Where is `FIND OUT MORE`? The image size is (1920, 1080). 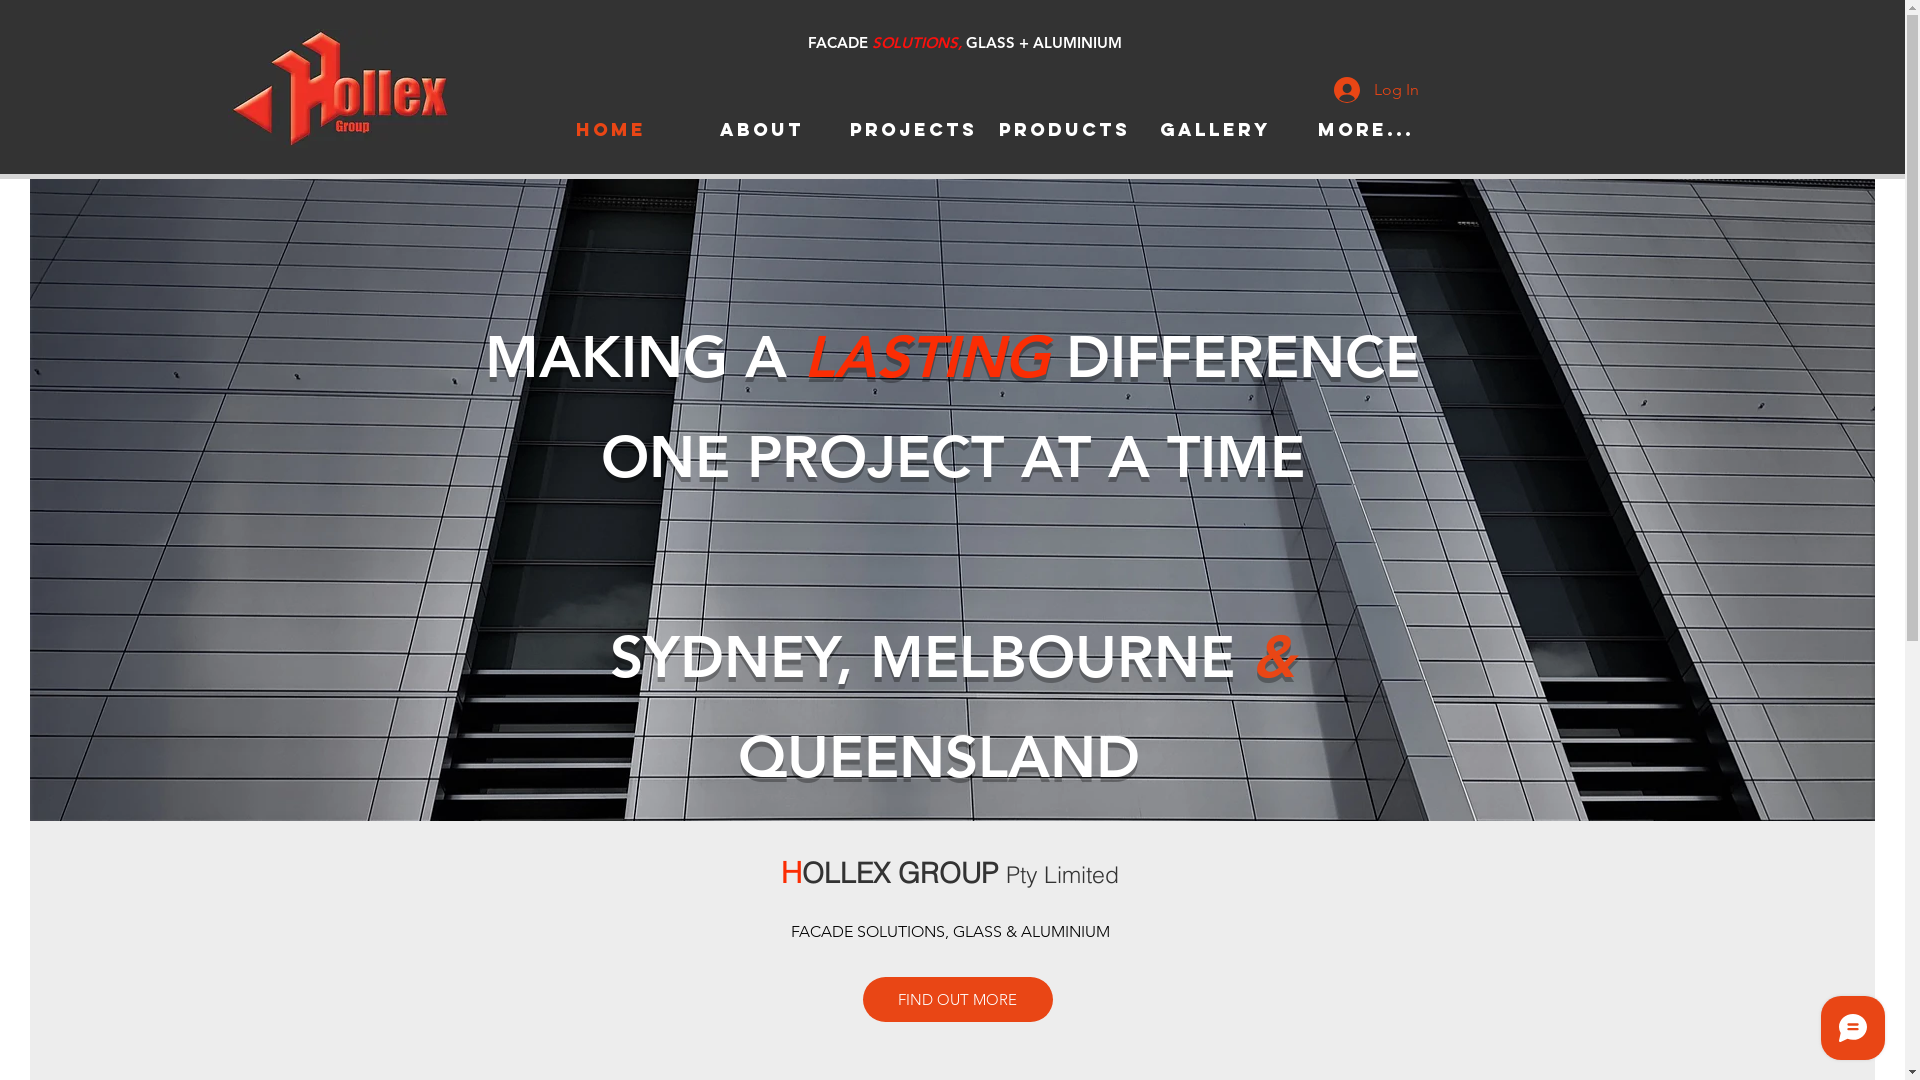 FIND OUT MORE is located at coordinates (957, 1000).